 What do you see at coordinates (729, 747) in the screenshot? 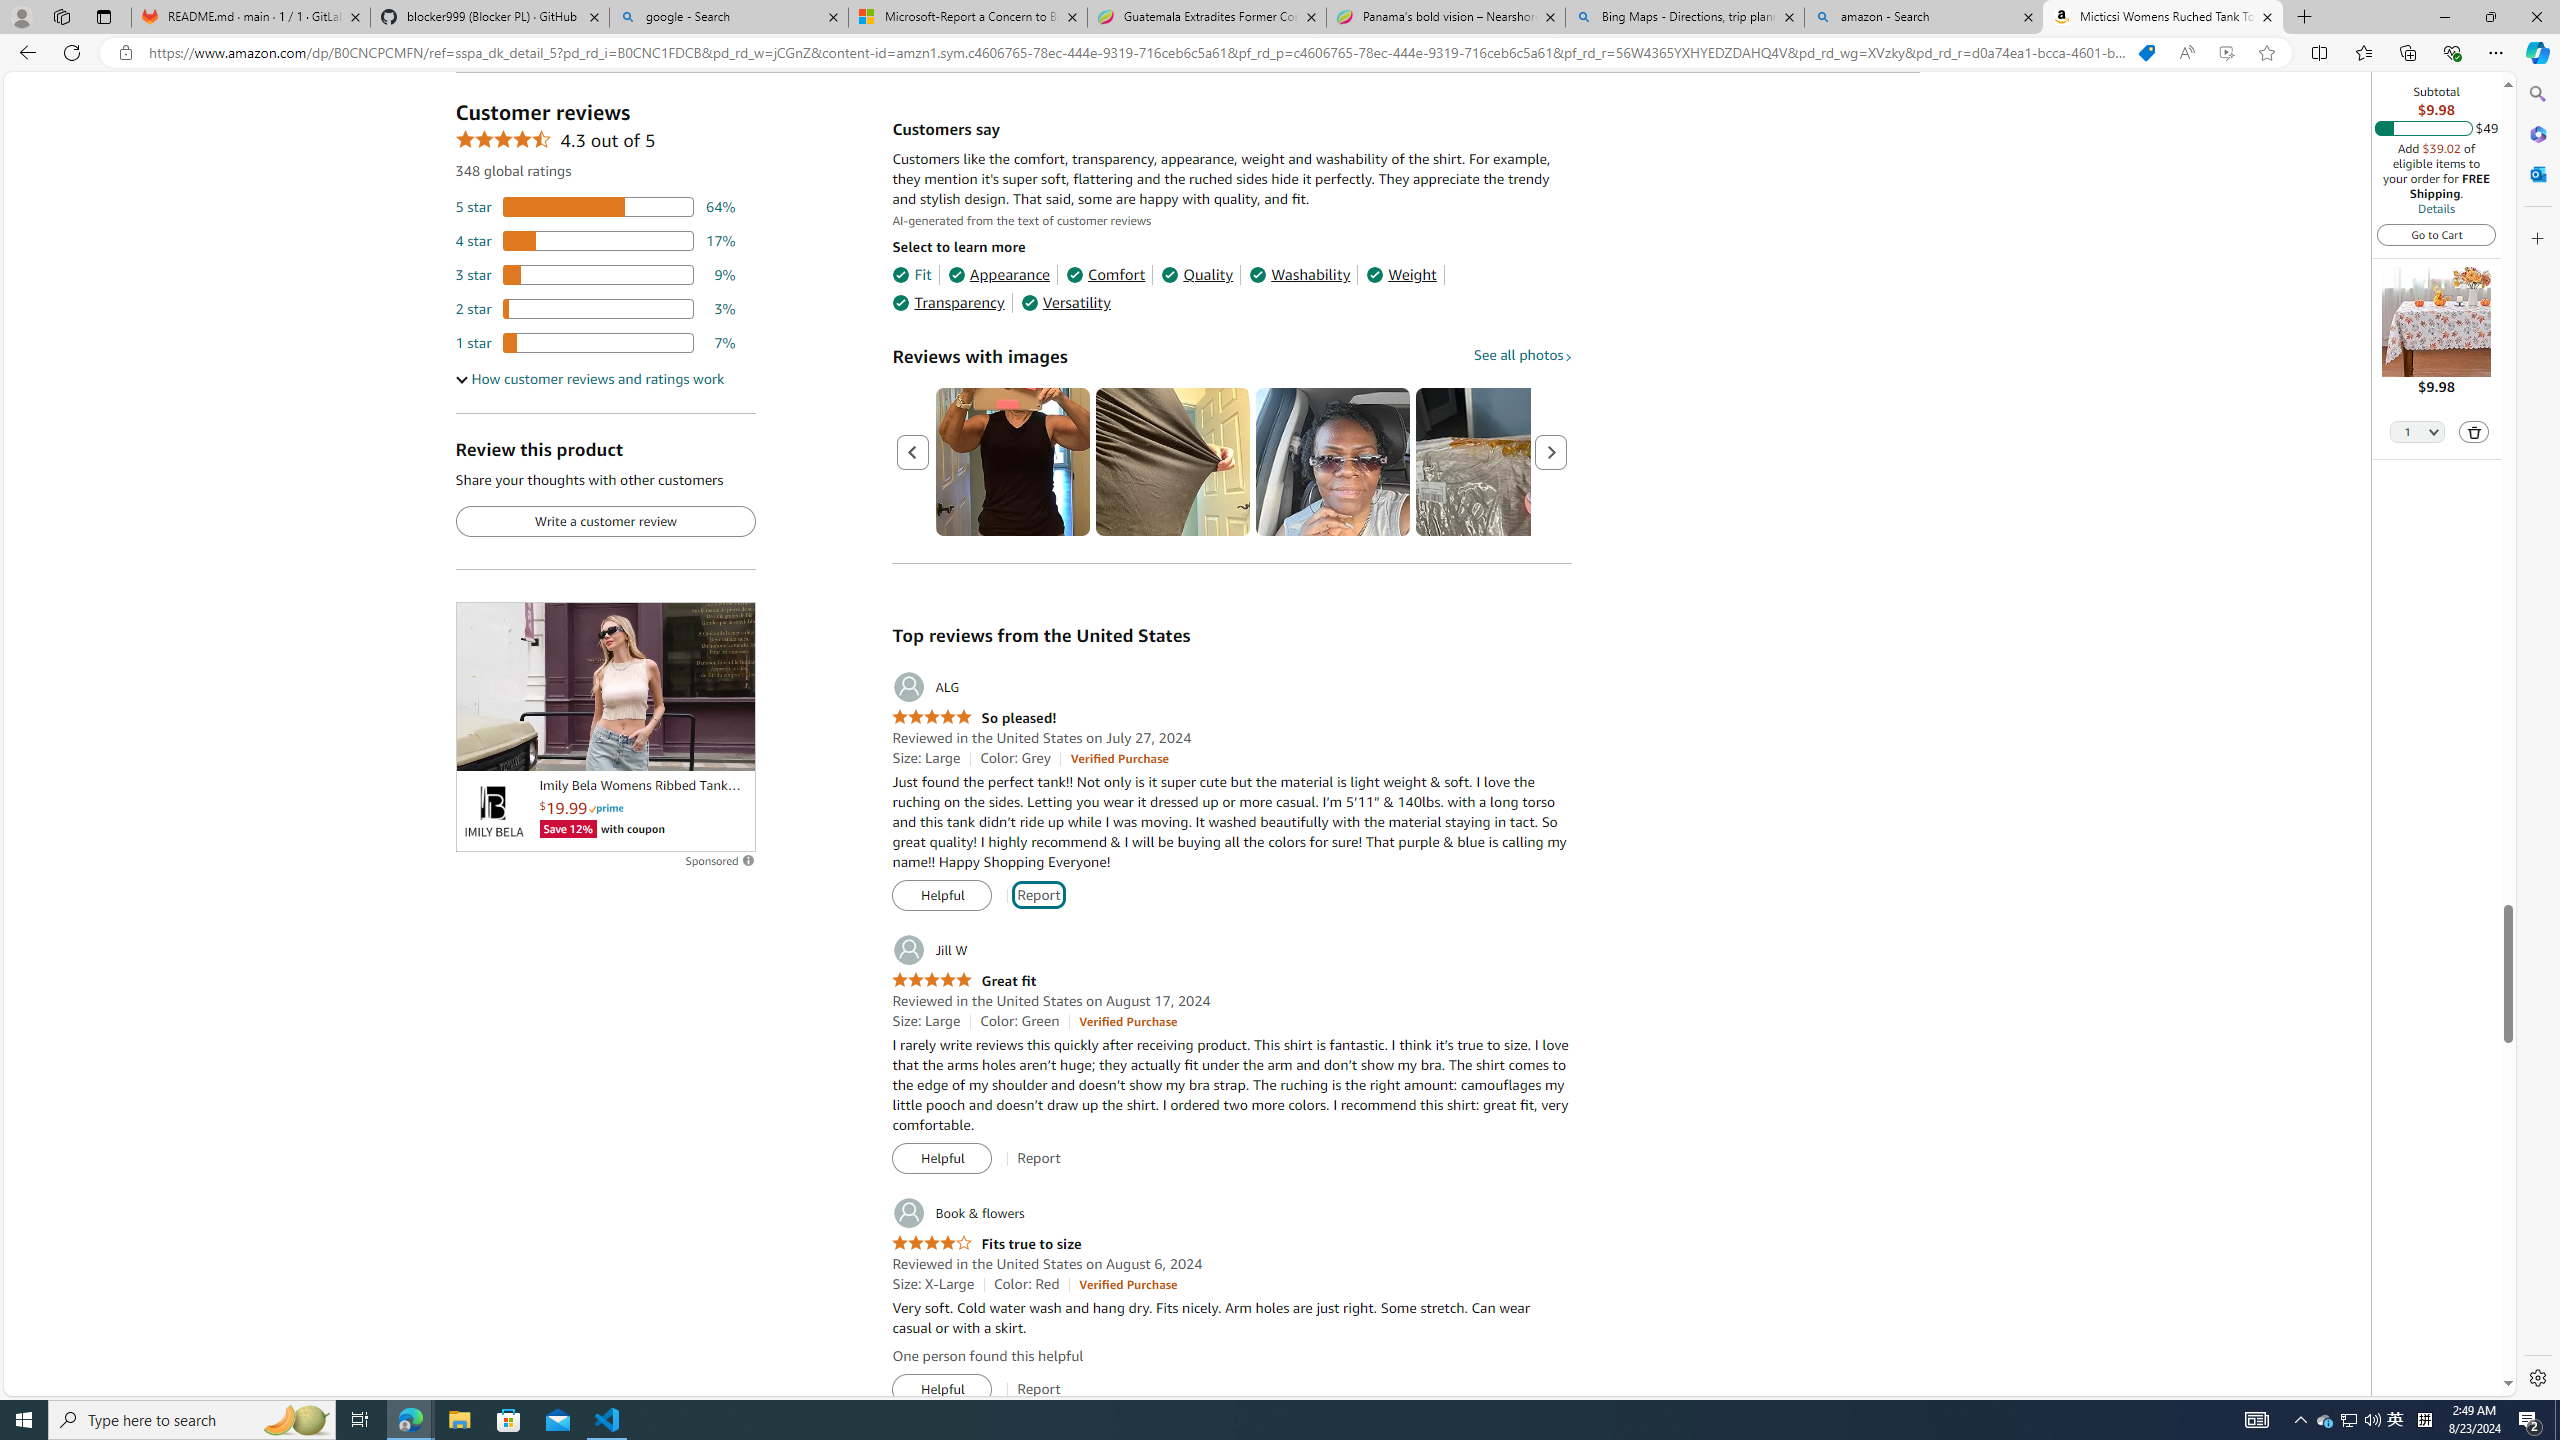
I see `Unmute` at bounding box center [729, 747].